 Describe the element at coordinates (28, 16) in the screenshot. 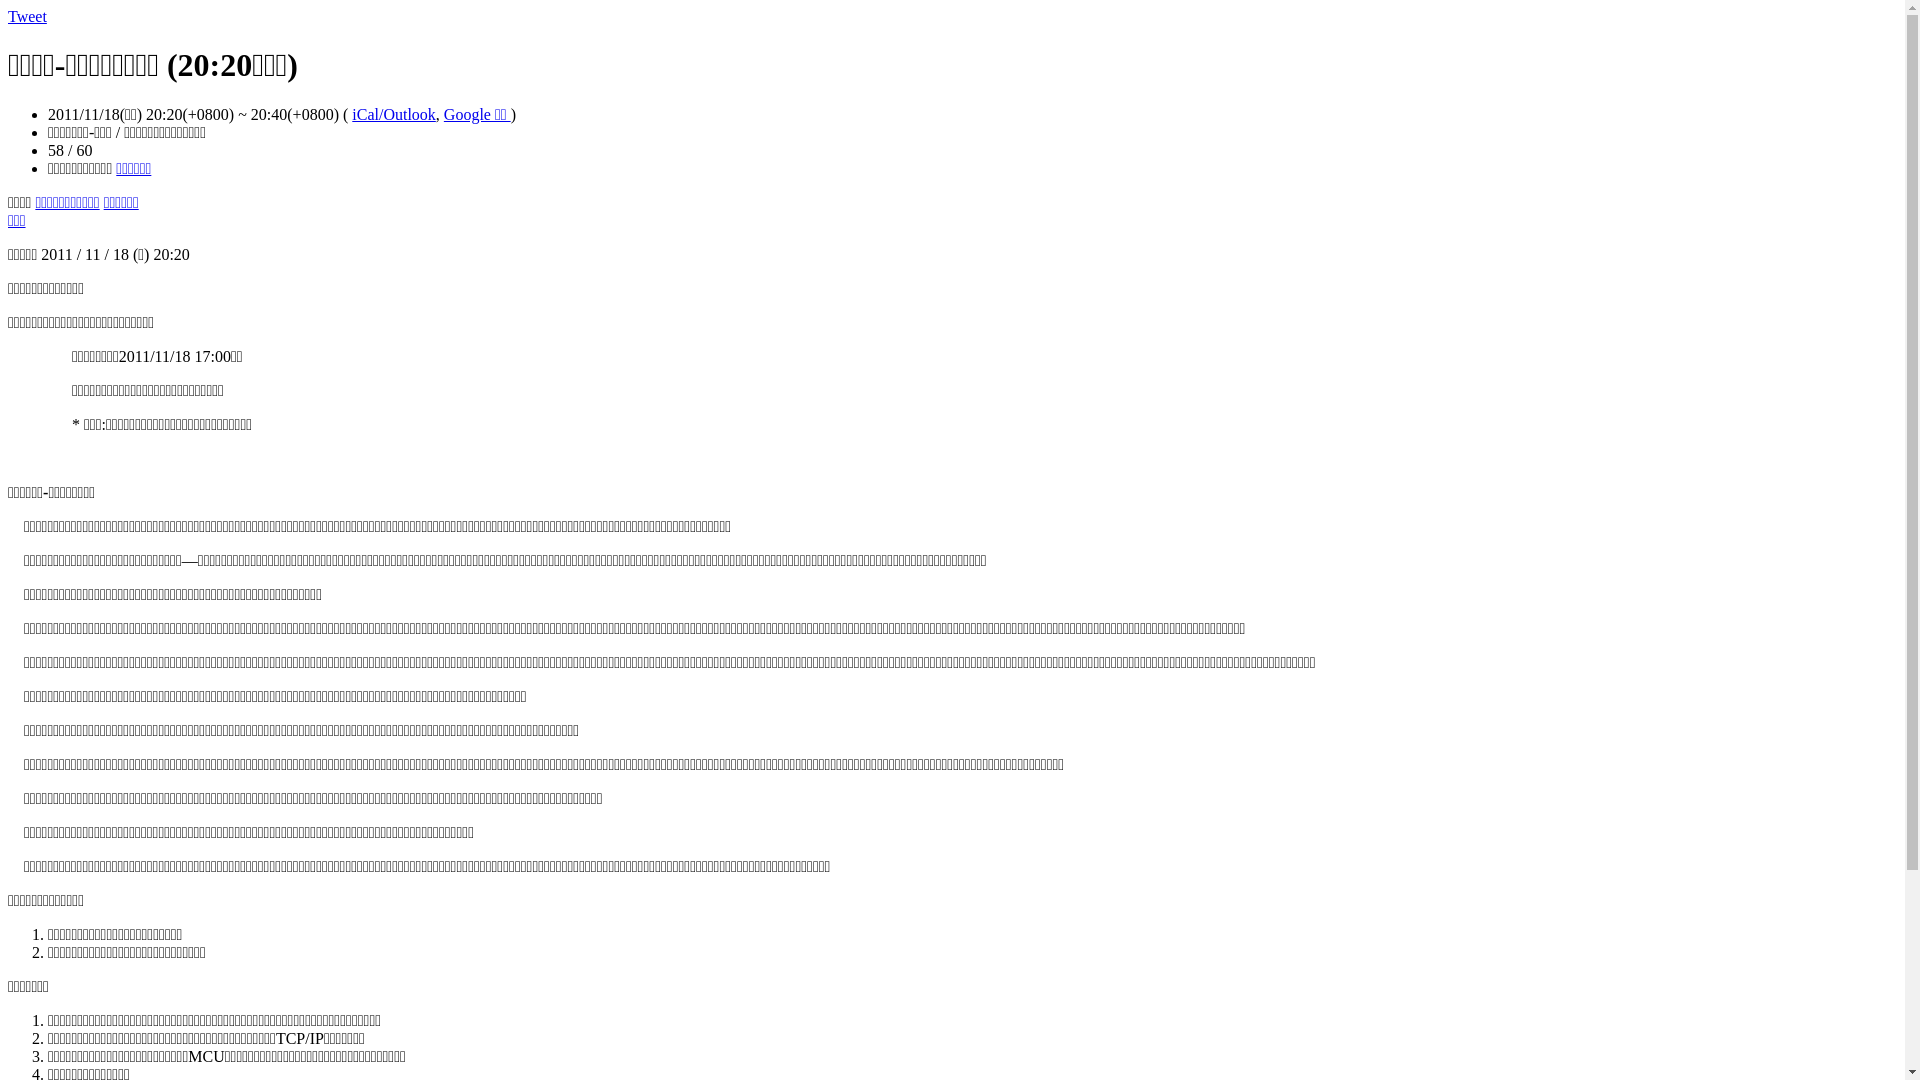

I see `Tweet` at that location.